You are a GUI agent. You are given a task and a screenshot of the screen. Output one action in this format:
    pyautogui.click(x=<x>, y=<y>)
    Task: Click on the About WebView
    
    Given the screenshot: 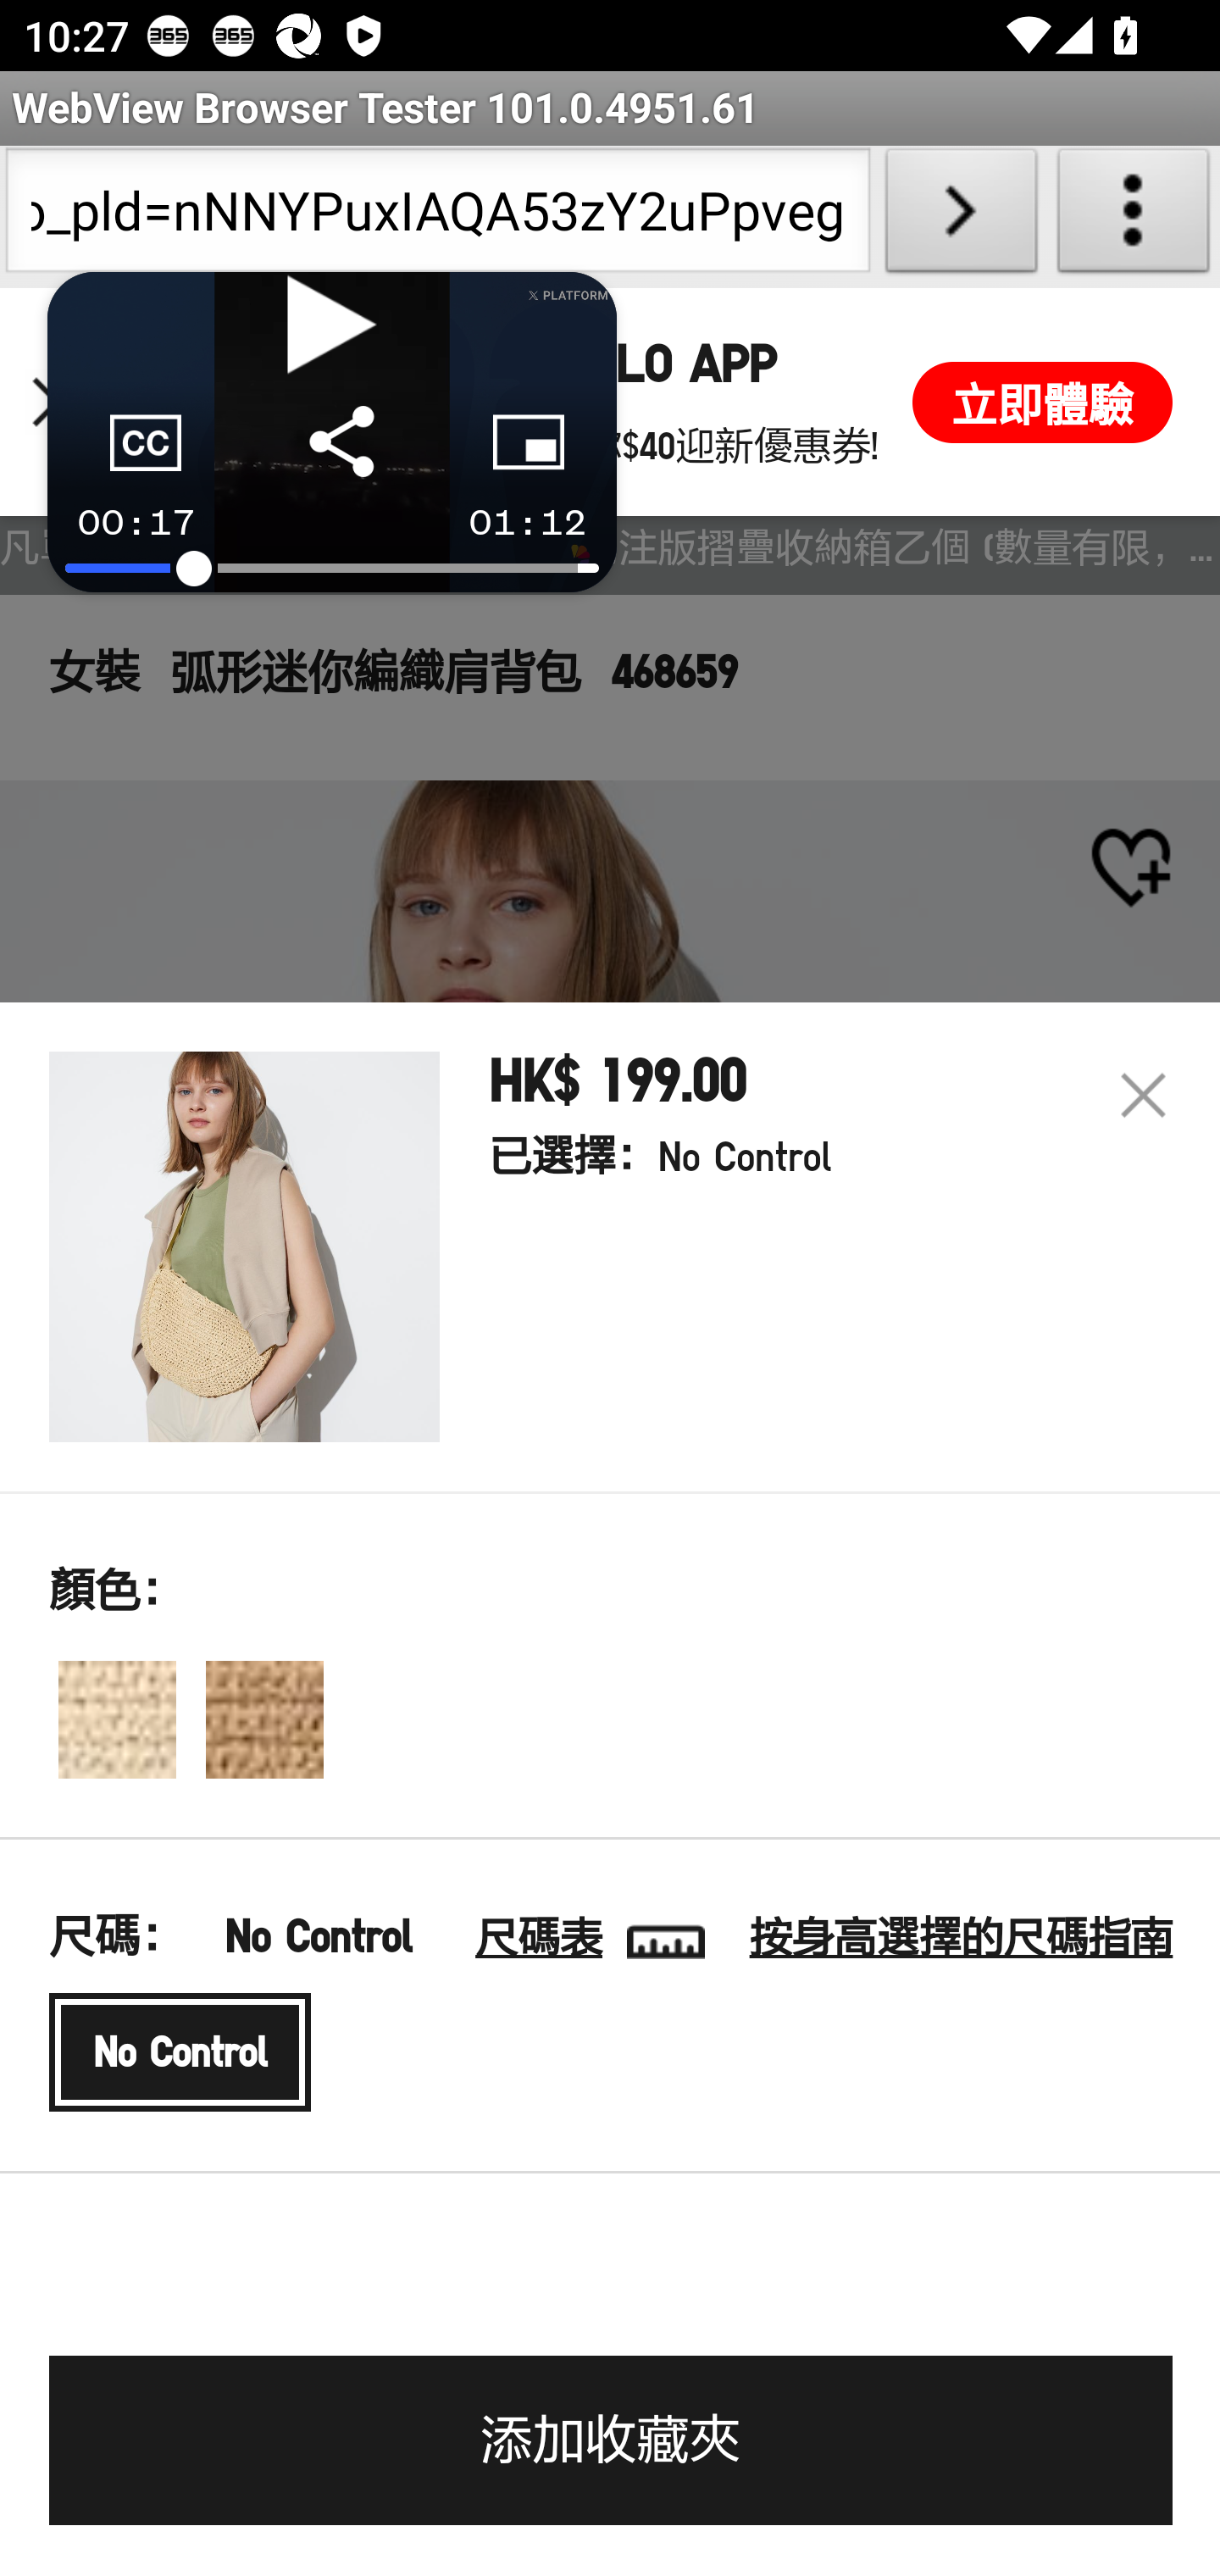 What is the action you would take?
    pyautogui.click(x=1134, y=217)
    